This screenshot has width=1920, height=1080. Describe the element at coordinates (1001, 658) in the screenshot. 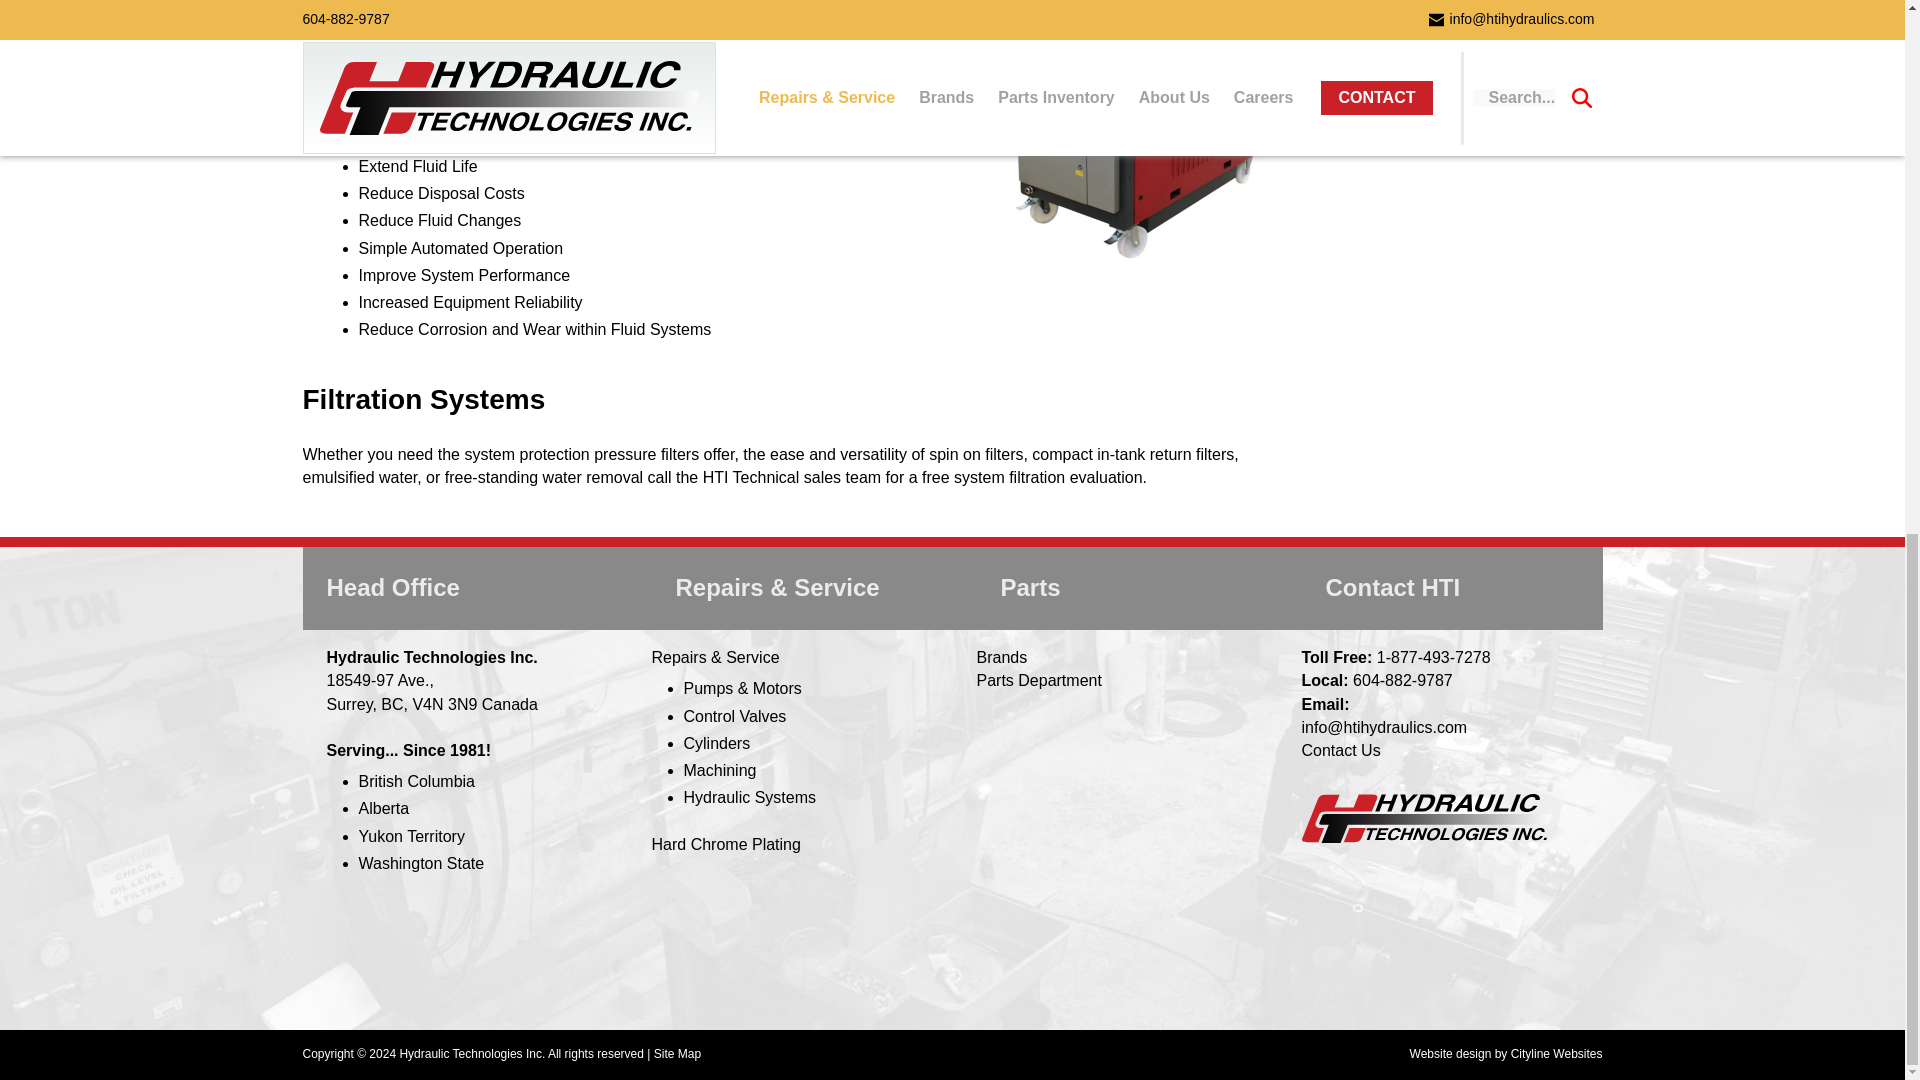

I see `Brands` at that location.